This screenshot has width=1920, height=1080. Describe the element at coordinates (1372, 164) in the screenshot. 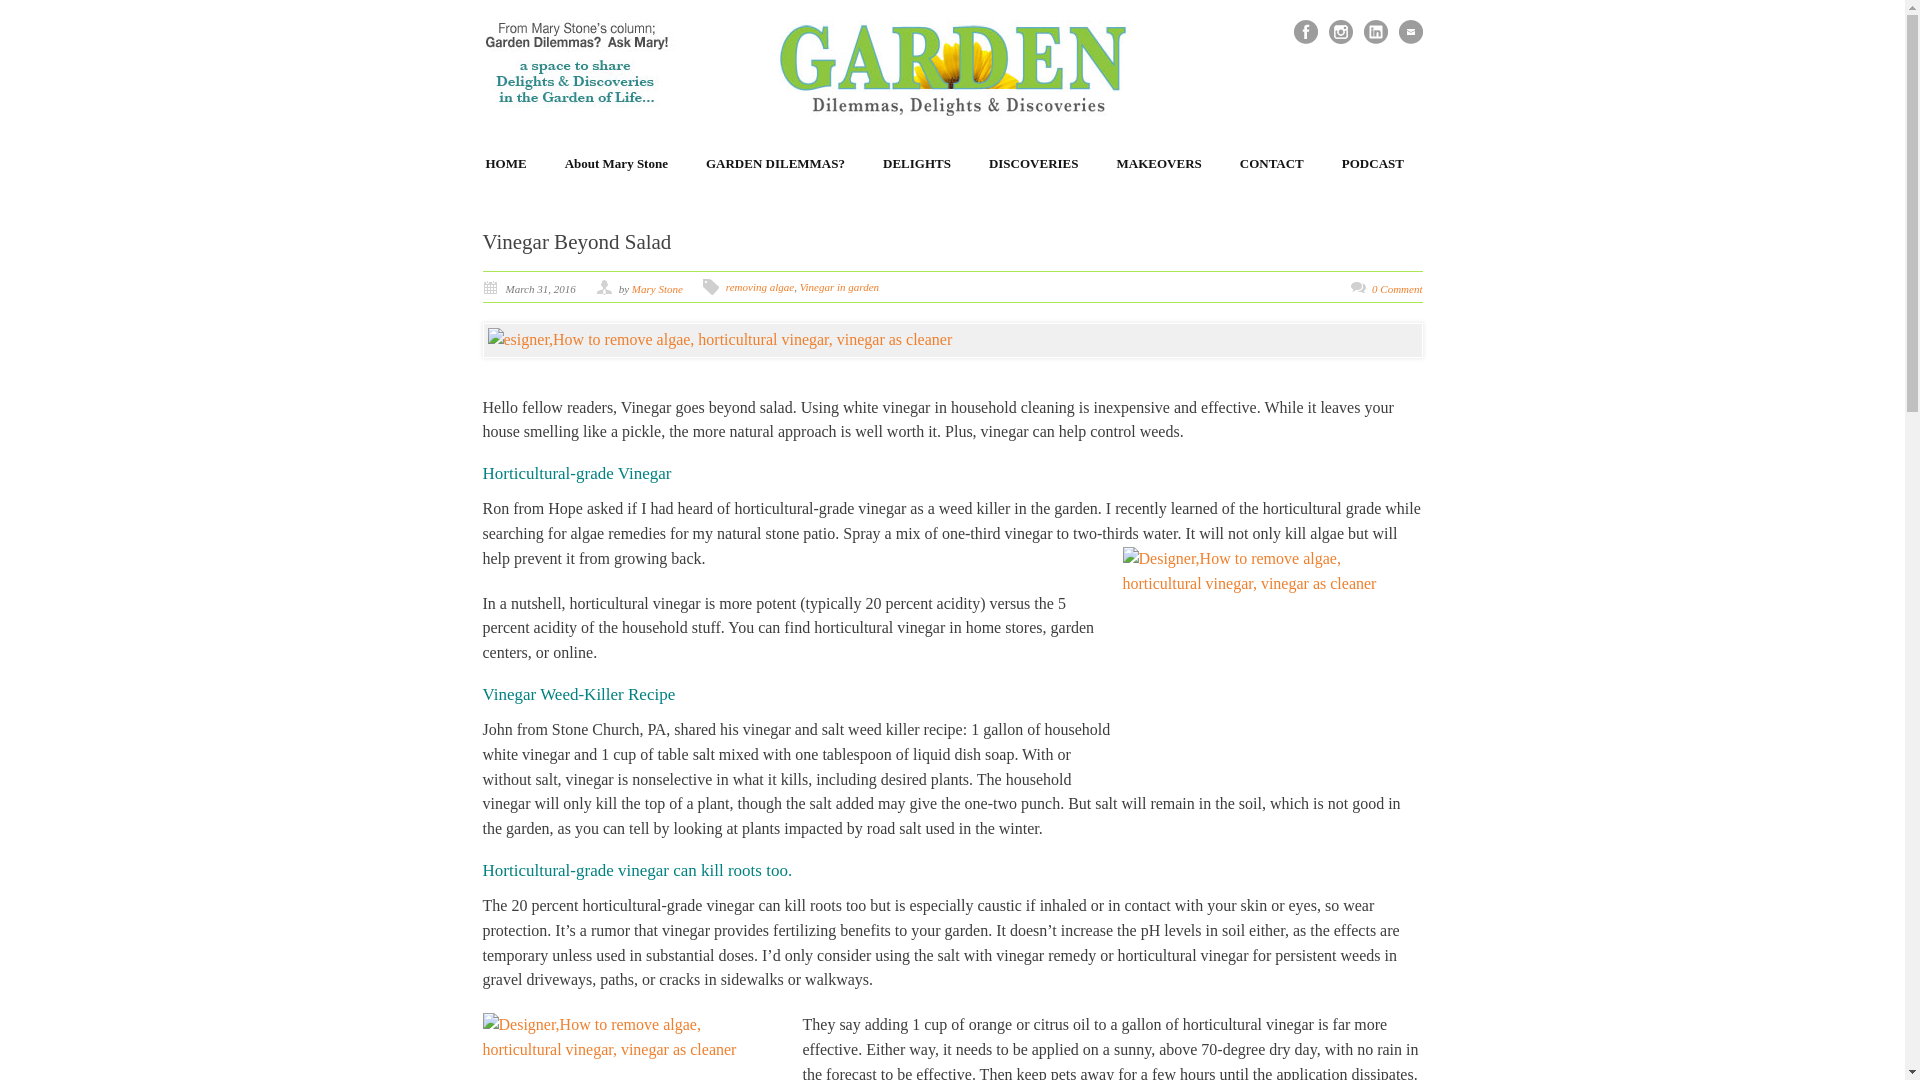

I see `PODCAST` at that location.